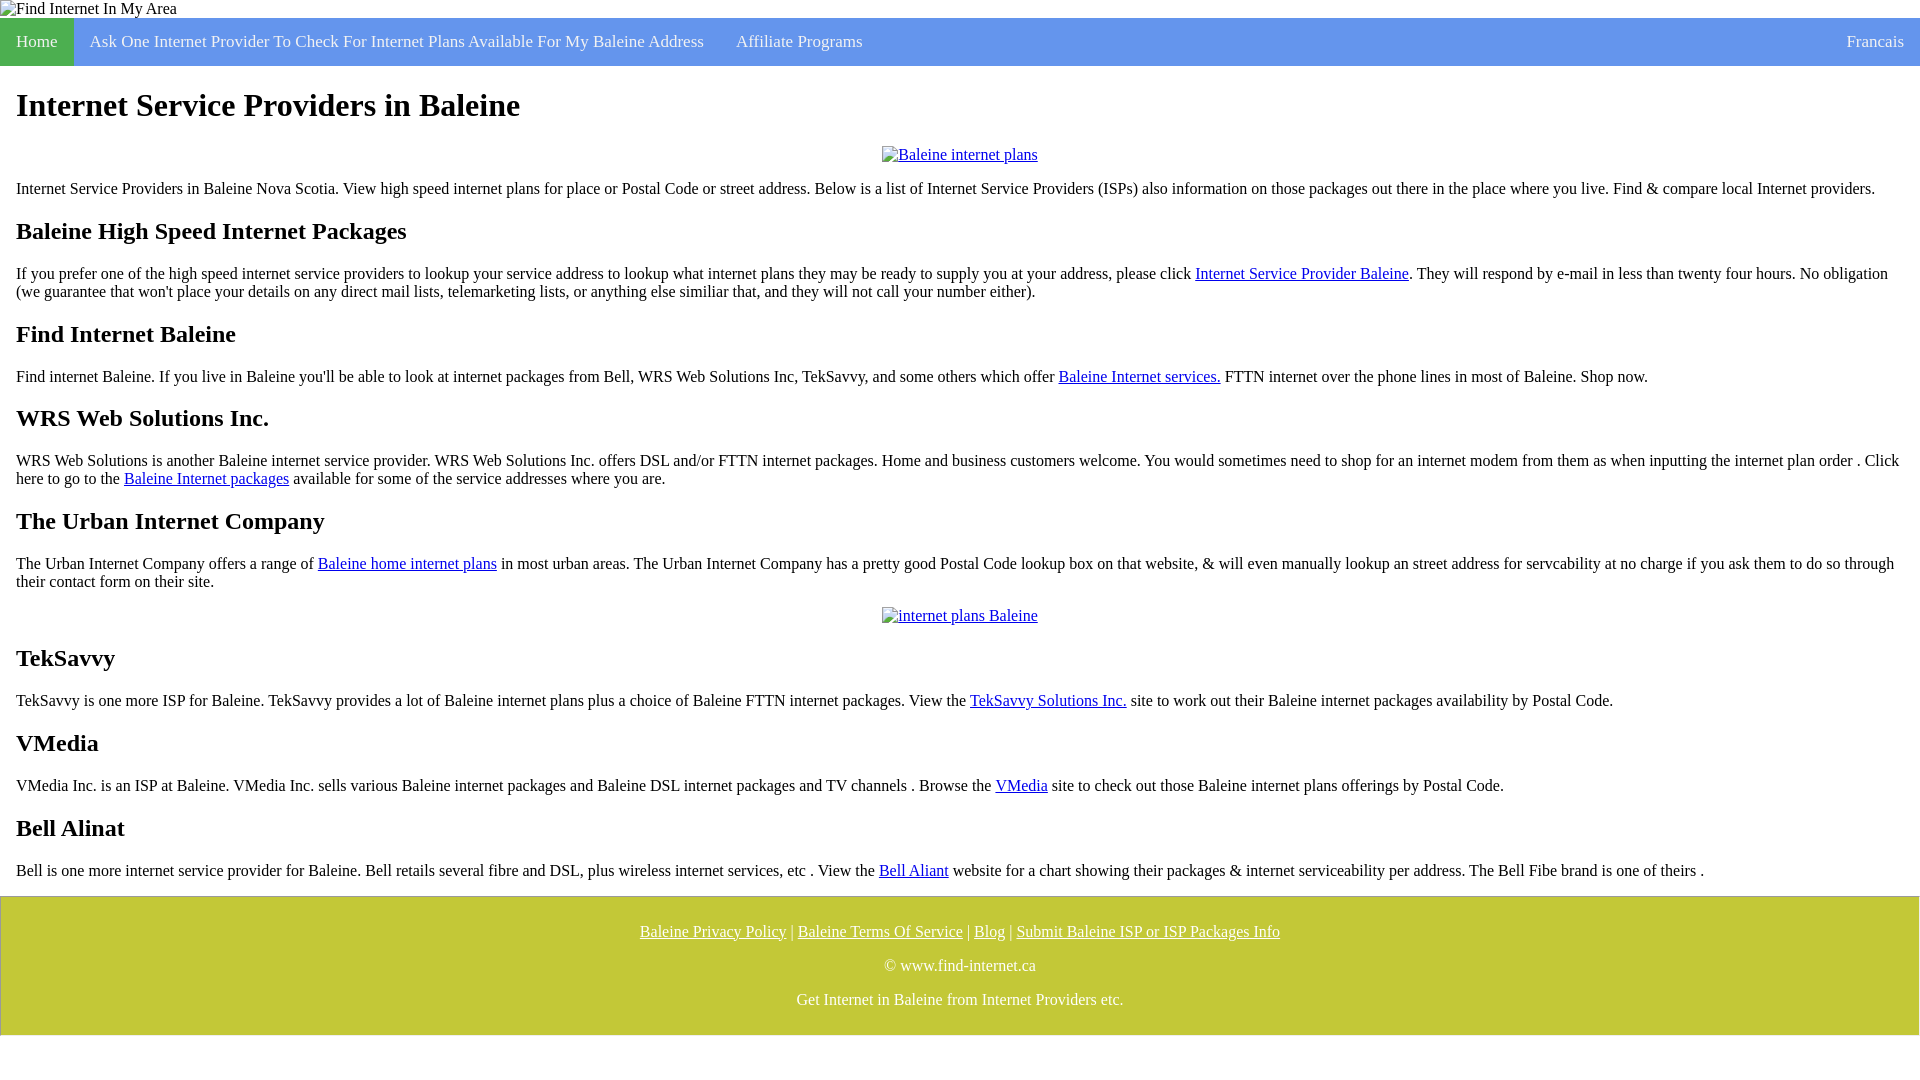 The height and width of the screenshot is (1080, 1920). What do you see at coordinates (1020, 785) in the screenshot?
I see `VMedia` at bounding box center [1020, 785].